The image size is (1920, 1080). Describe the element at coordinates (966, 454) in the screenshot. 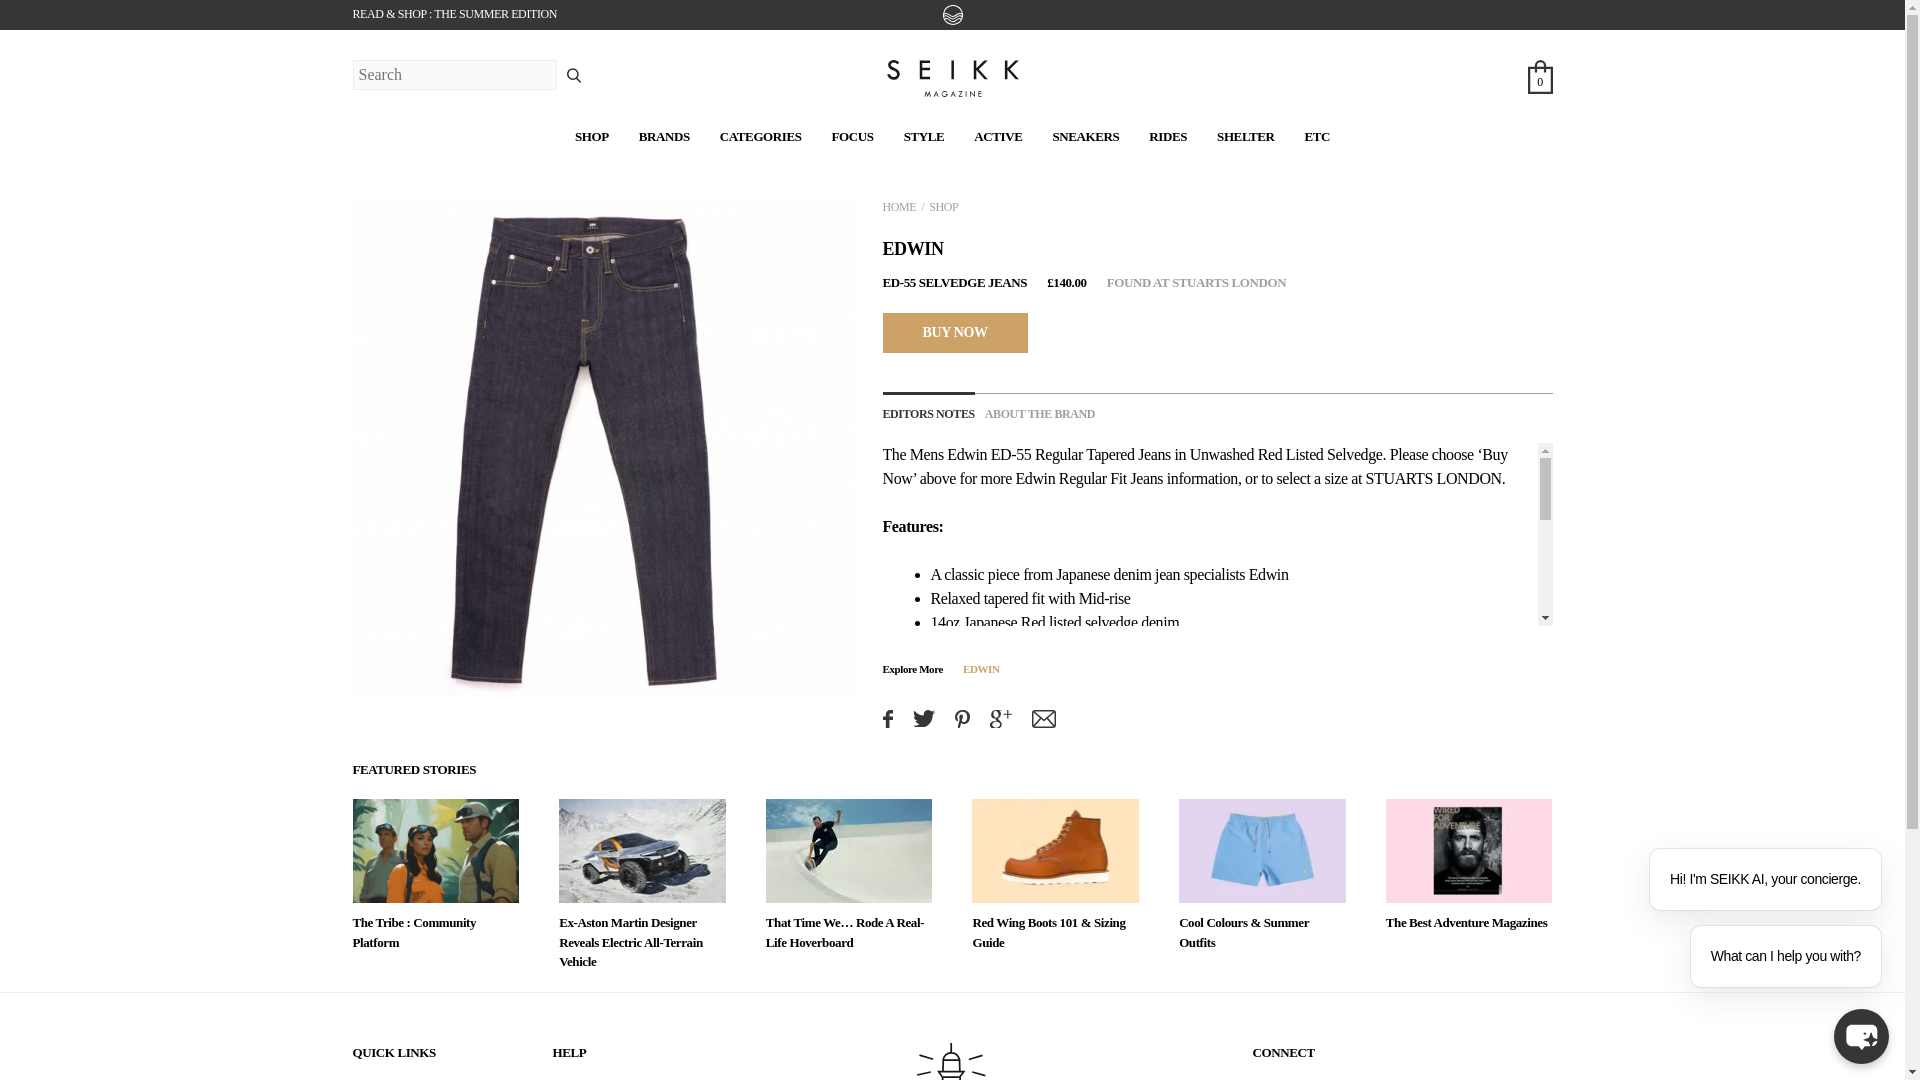

I see `Edwin` at that location.